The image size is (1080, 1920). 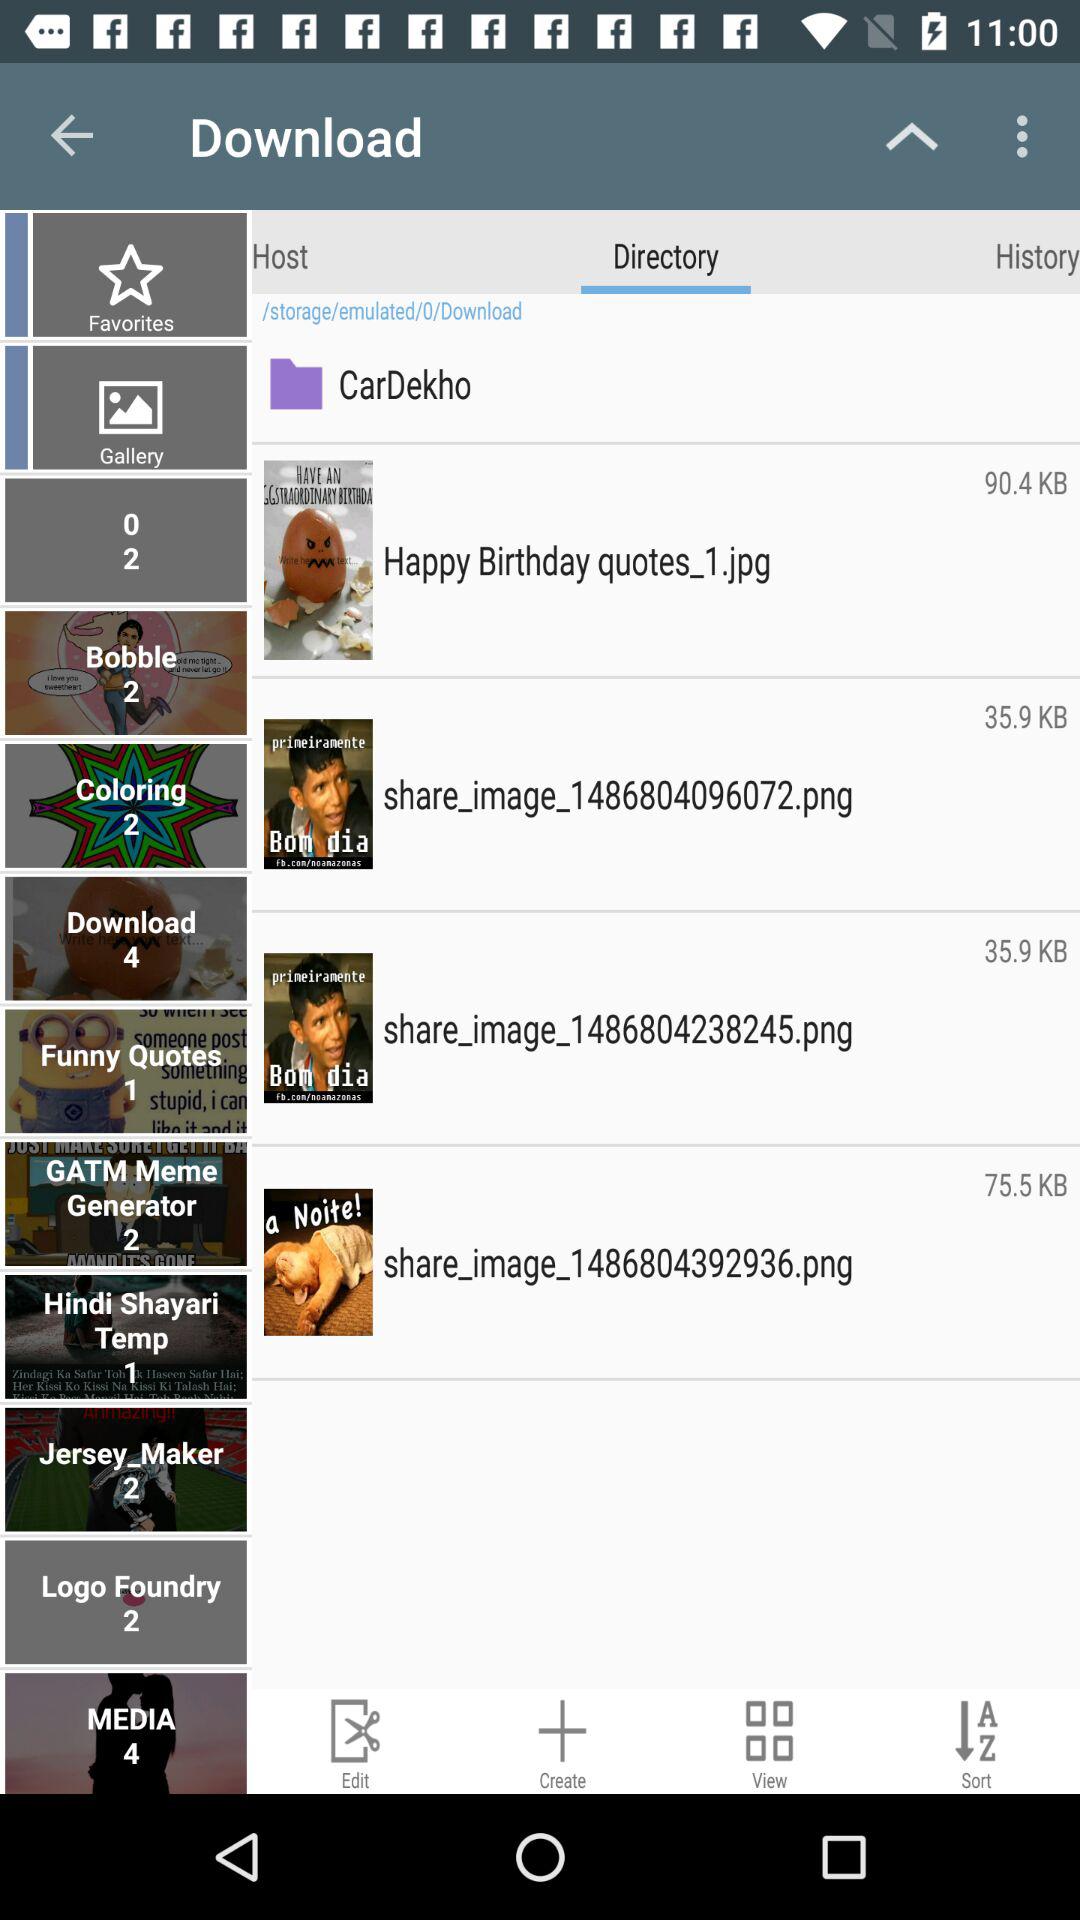 What do you see at coordinates (698, 383) in the screenshot?
I see `press the cardekho item` at bounding box center [698, 383].